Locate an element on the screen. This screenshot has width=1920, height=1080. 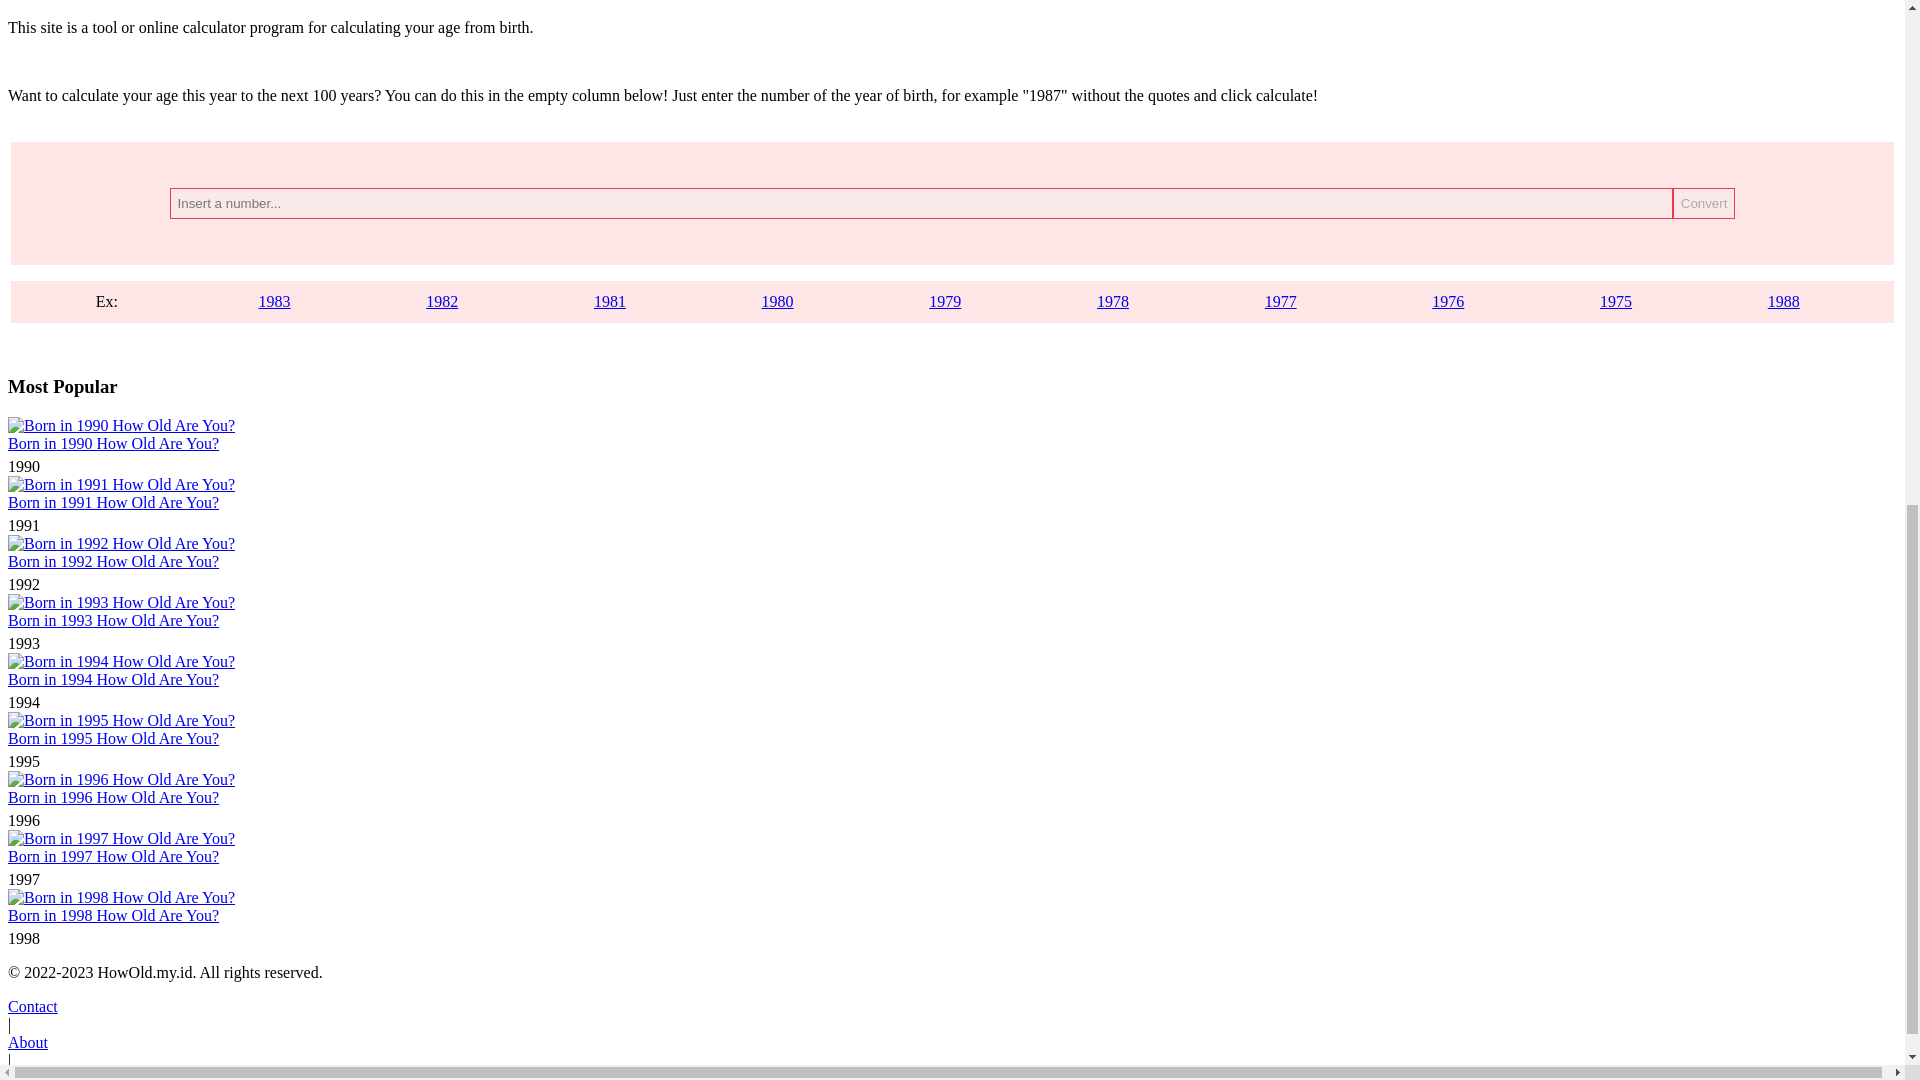
1980 is located at coordinates (778, 300).